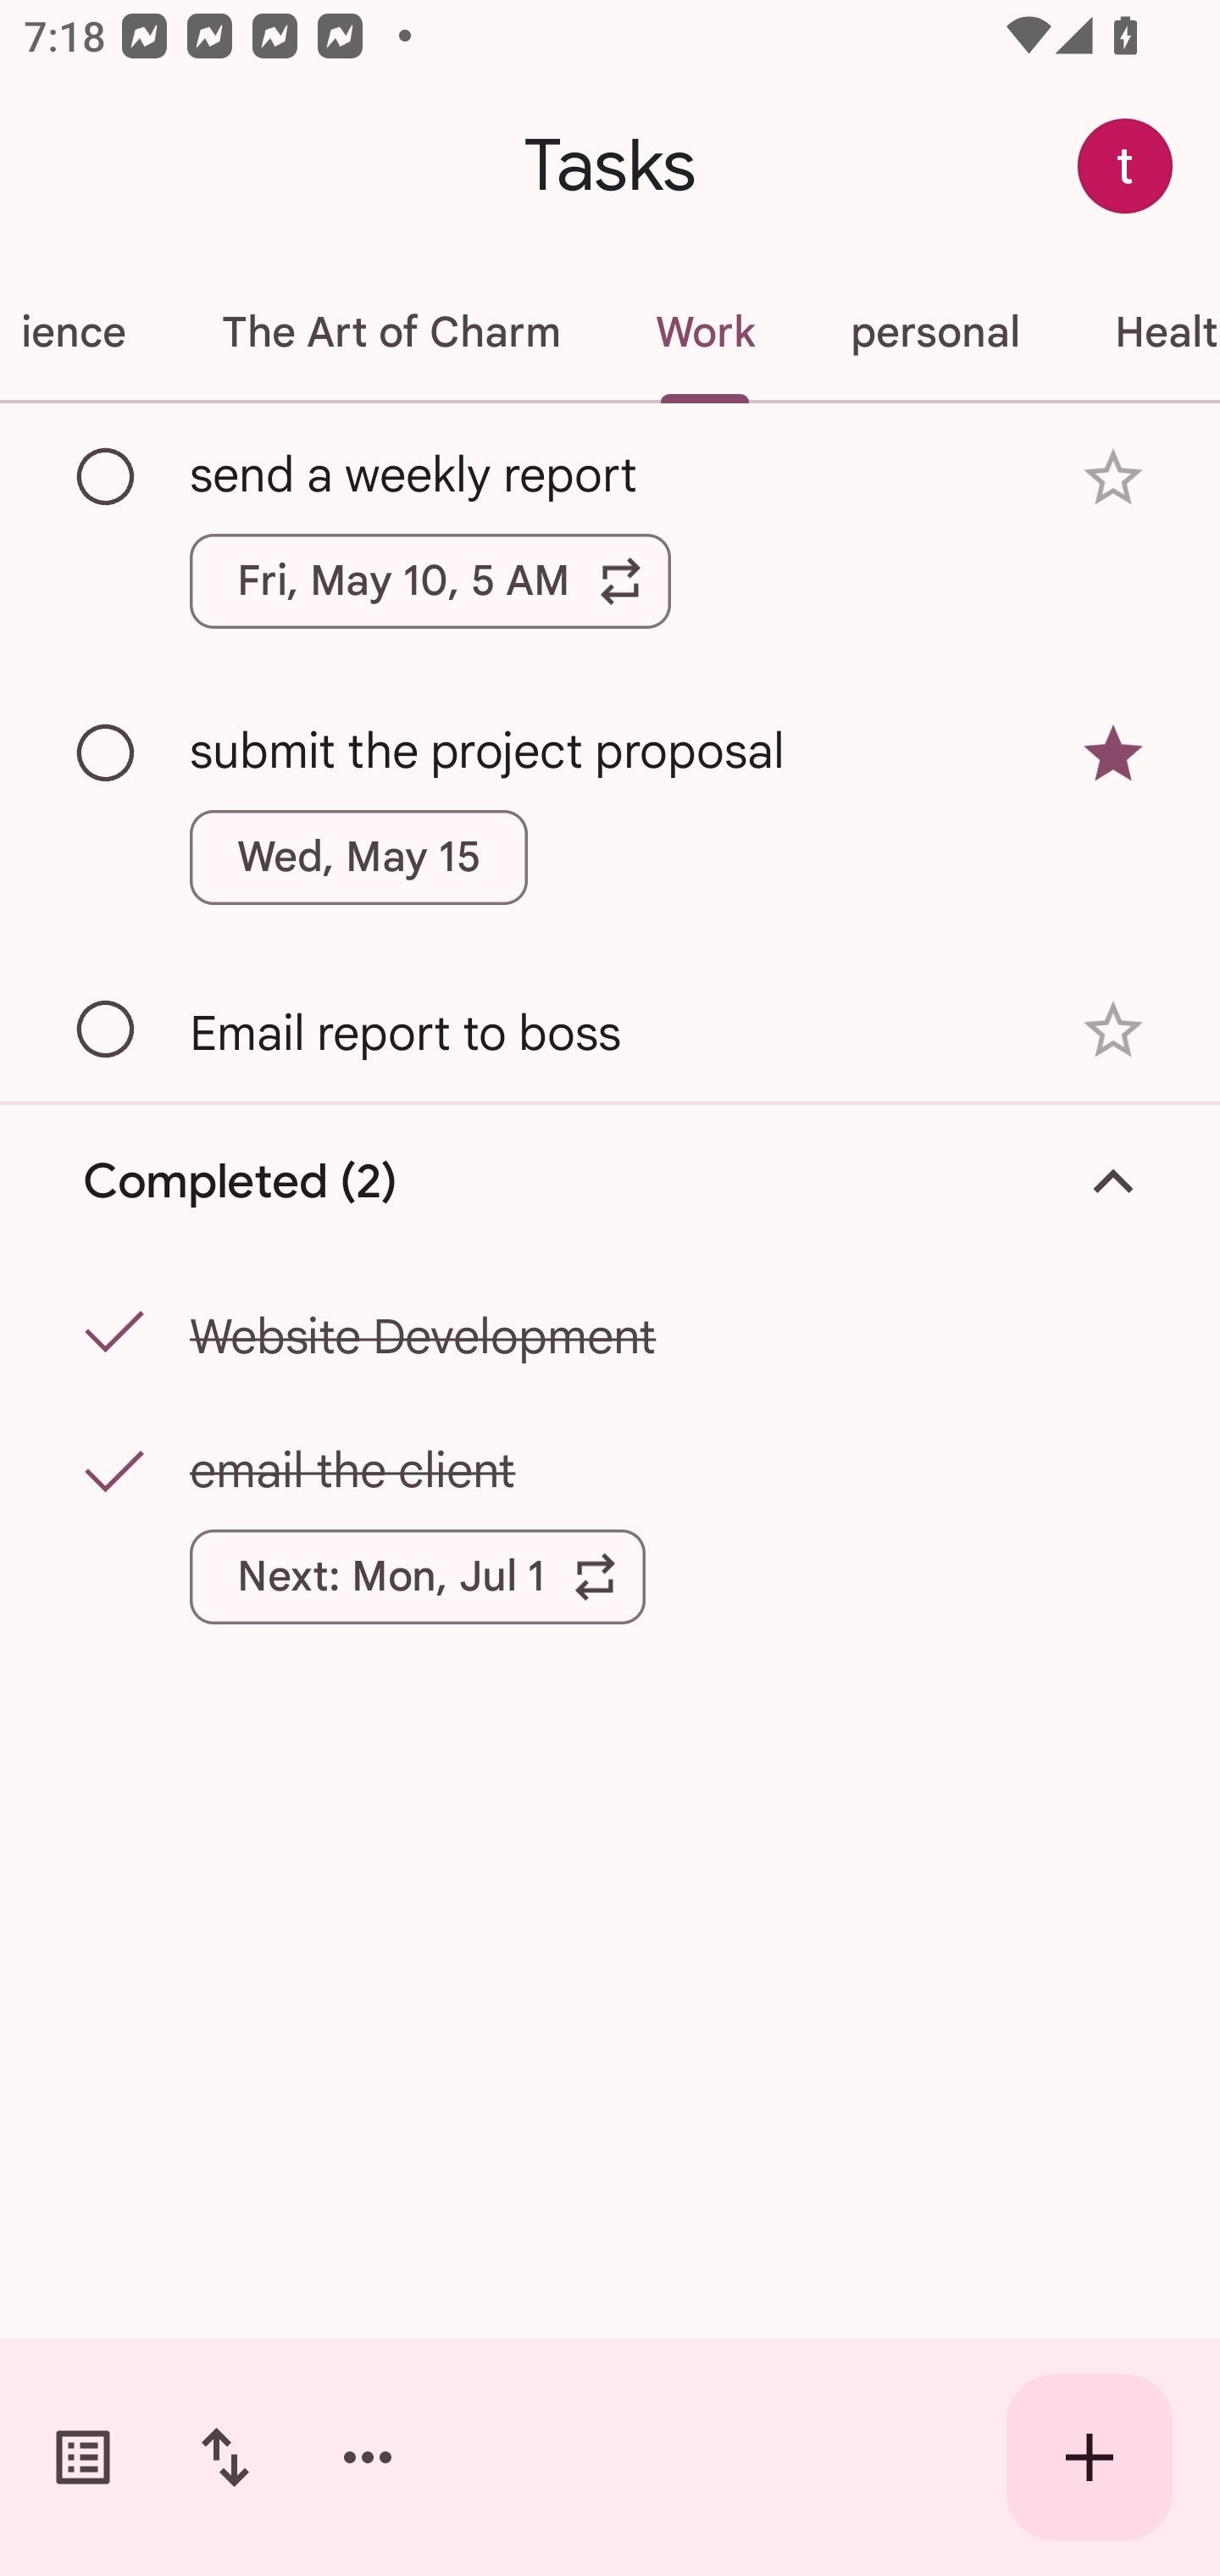 The width and height of the screenshot is (1220, 2576). What do you see at coordinates (934, 332) in the screenshot?
I see `personal` at bounding box center [934, 332].